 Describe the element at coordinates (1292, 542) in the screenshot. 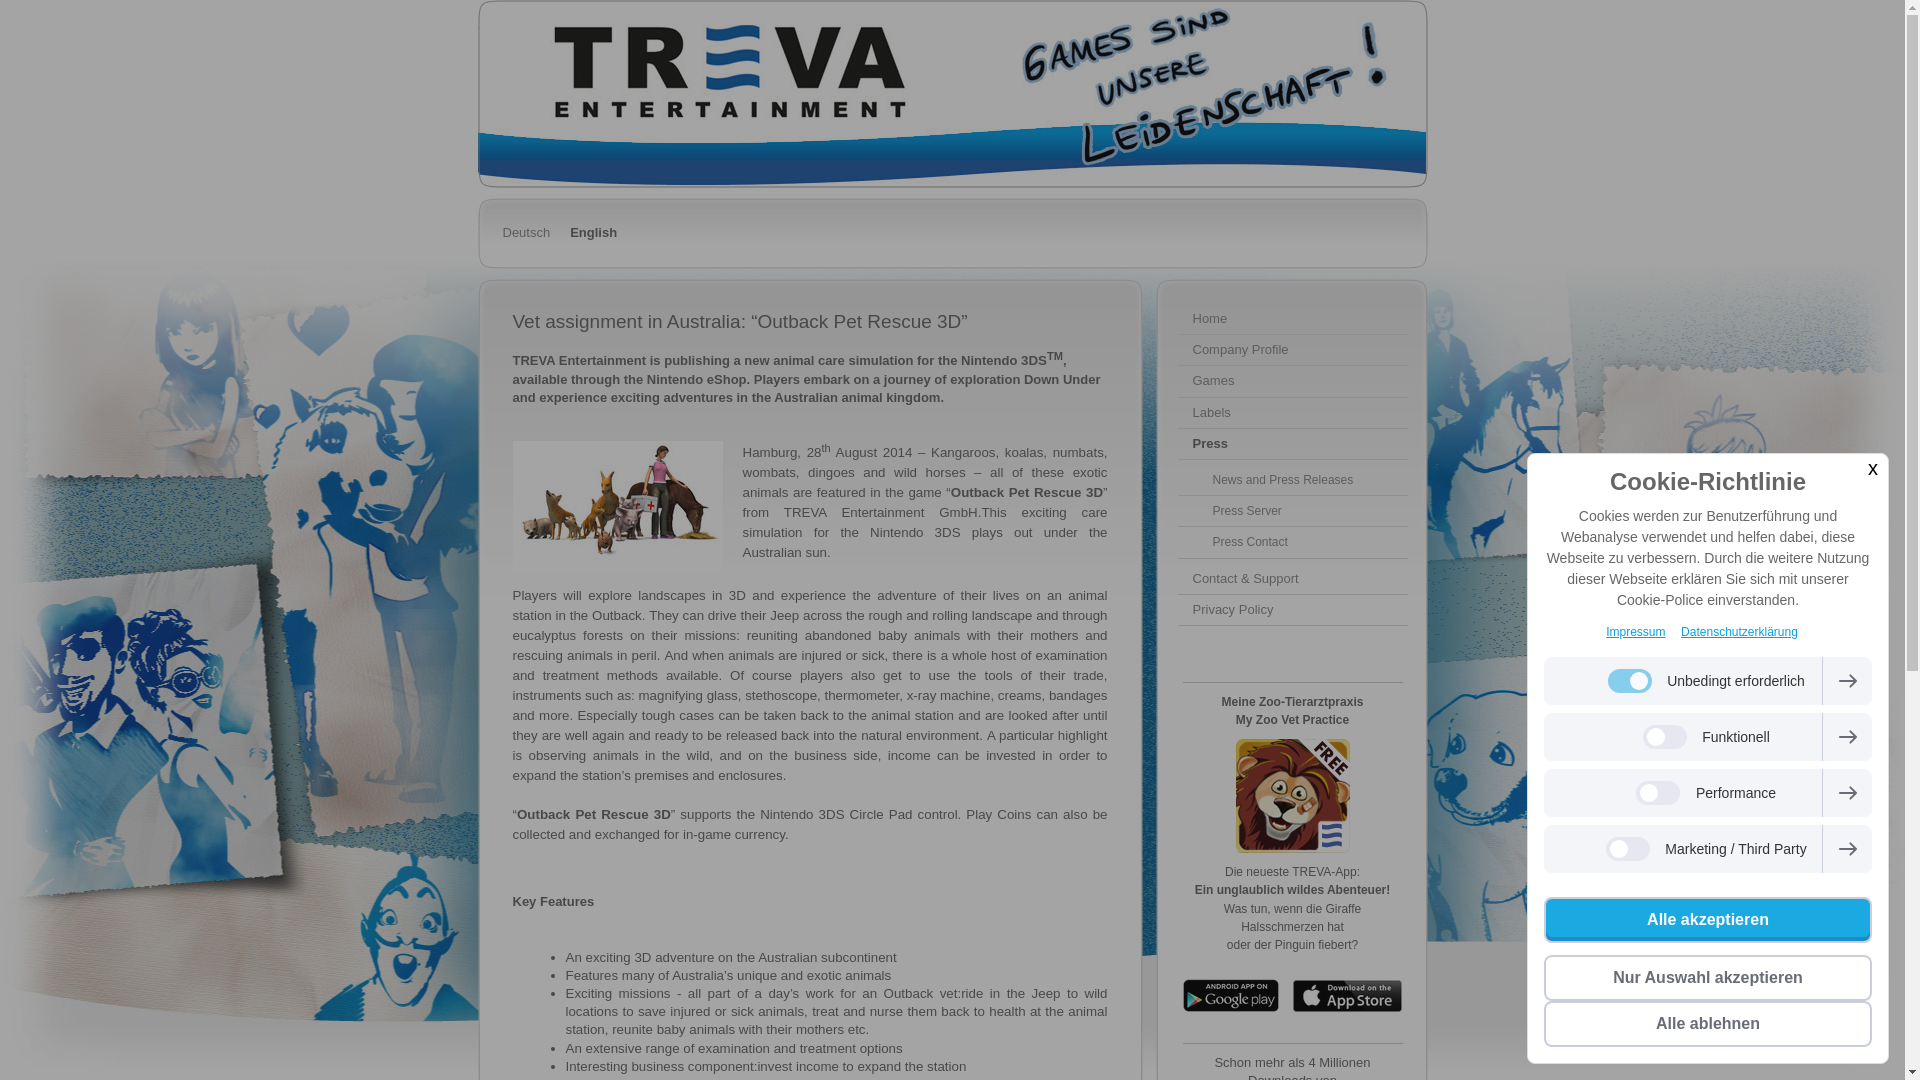

I see `Press Contact` at that location.